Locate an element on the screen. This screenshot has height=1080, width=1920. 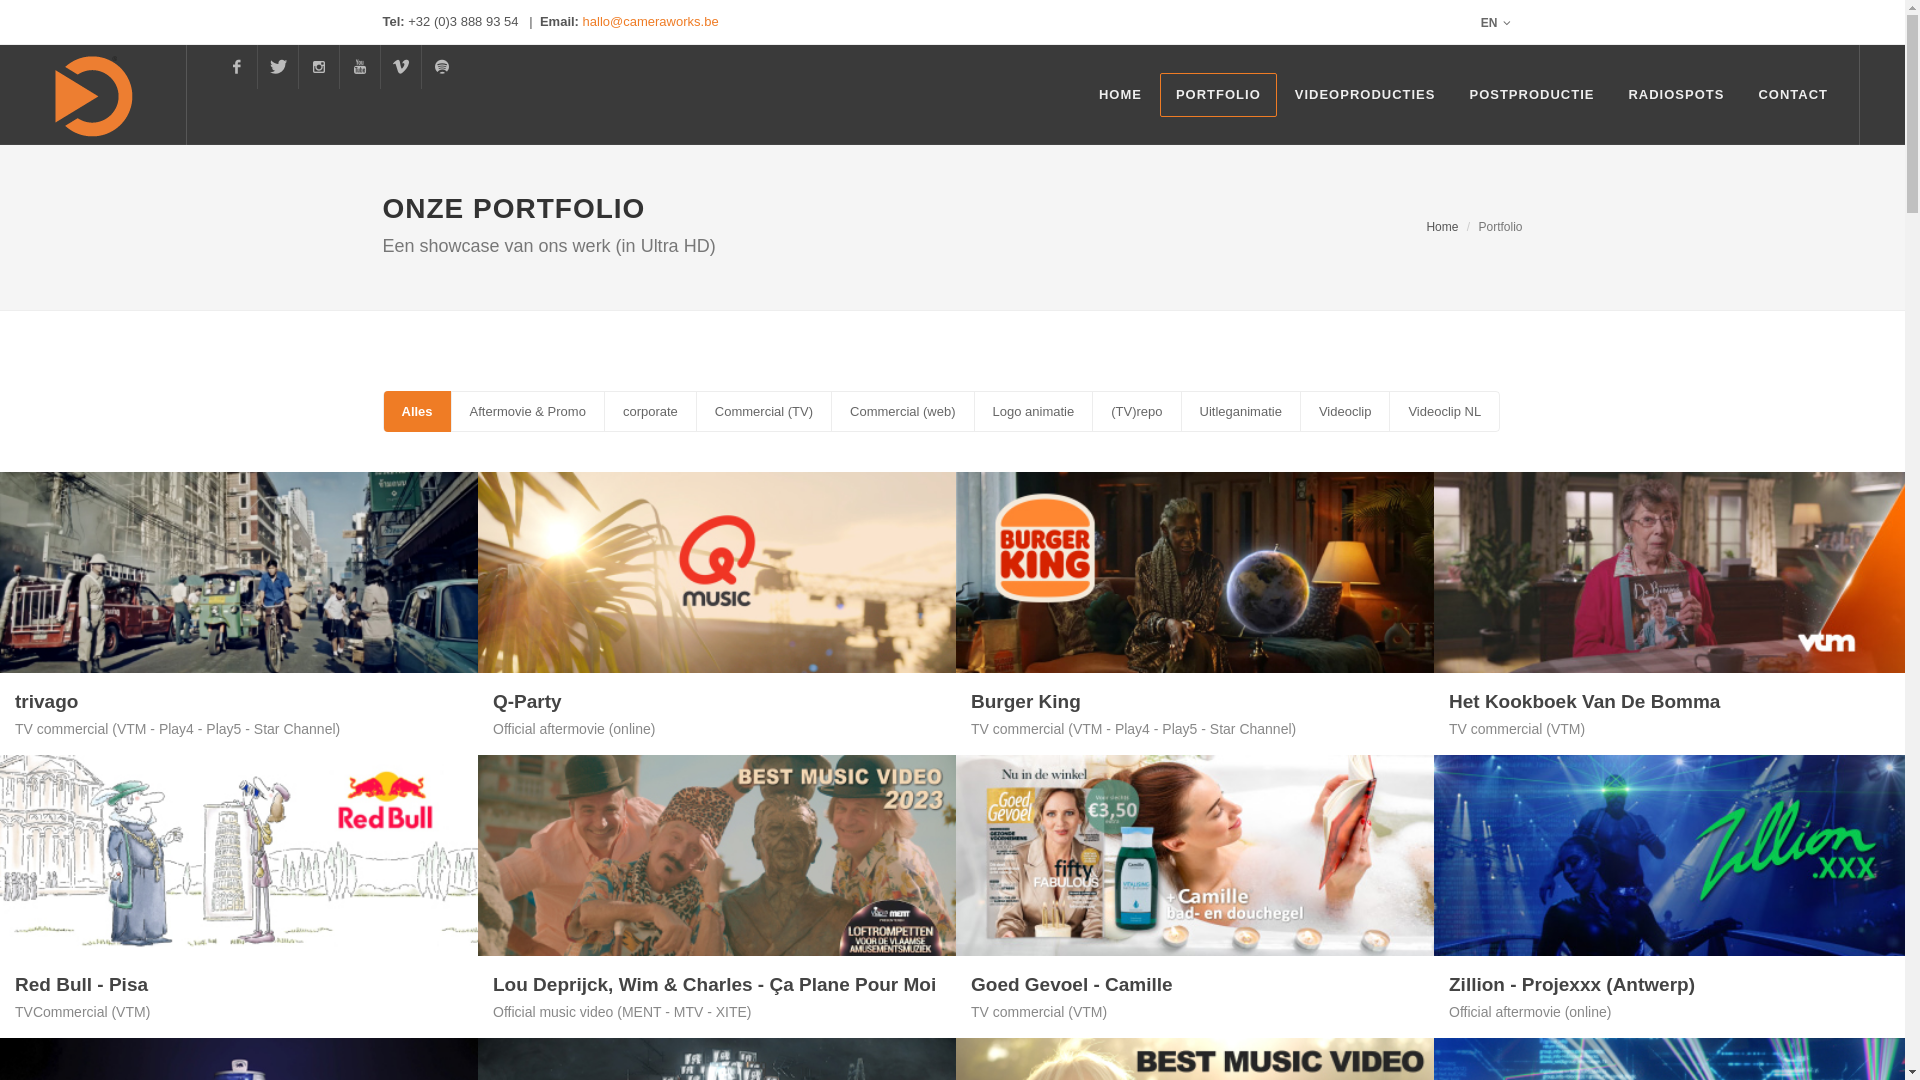
EN is located at coordinates (1496, 22).